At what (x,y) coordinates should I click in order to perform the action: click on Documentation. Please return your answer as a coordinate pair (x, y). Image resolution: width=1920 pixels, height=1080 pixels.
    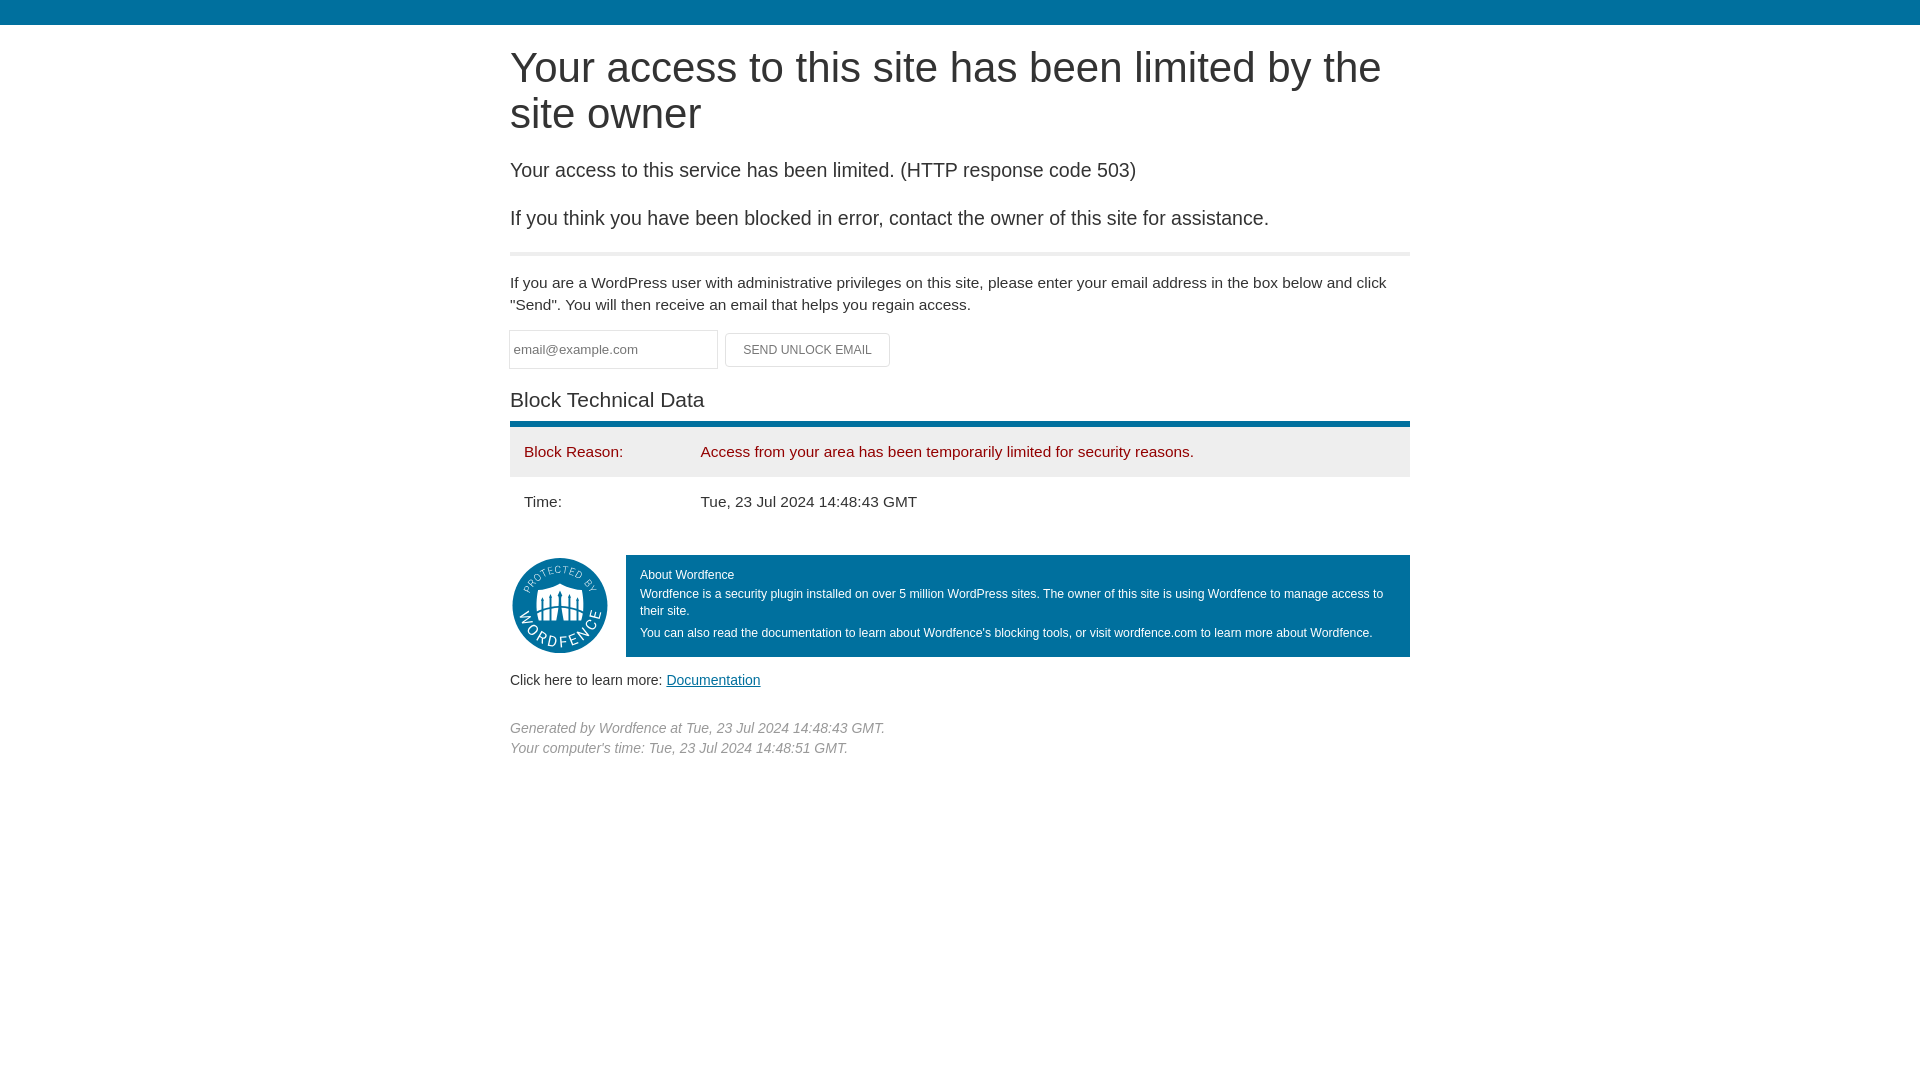
    Looking at the image, I should click on (713, 679).